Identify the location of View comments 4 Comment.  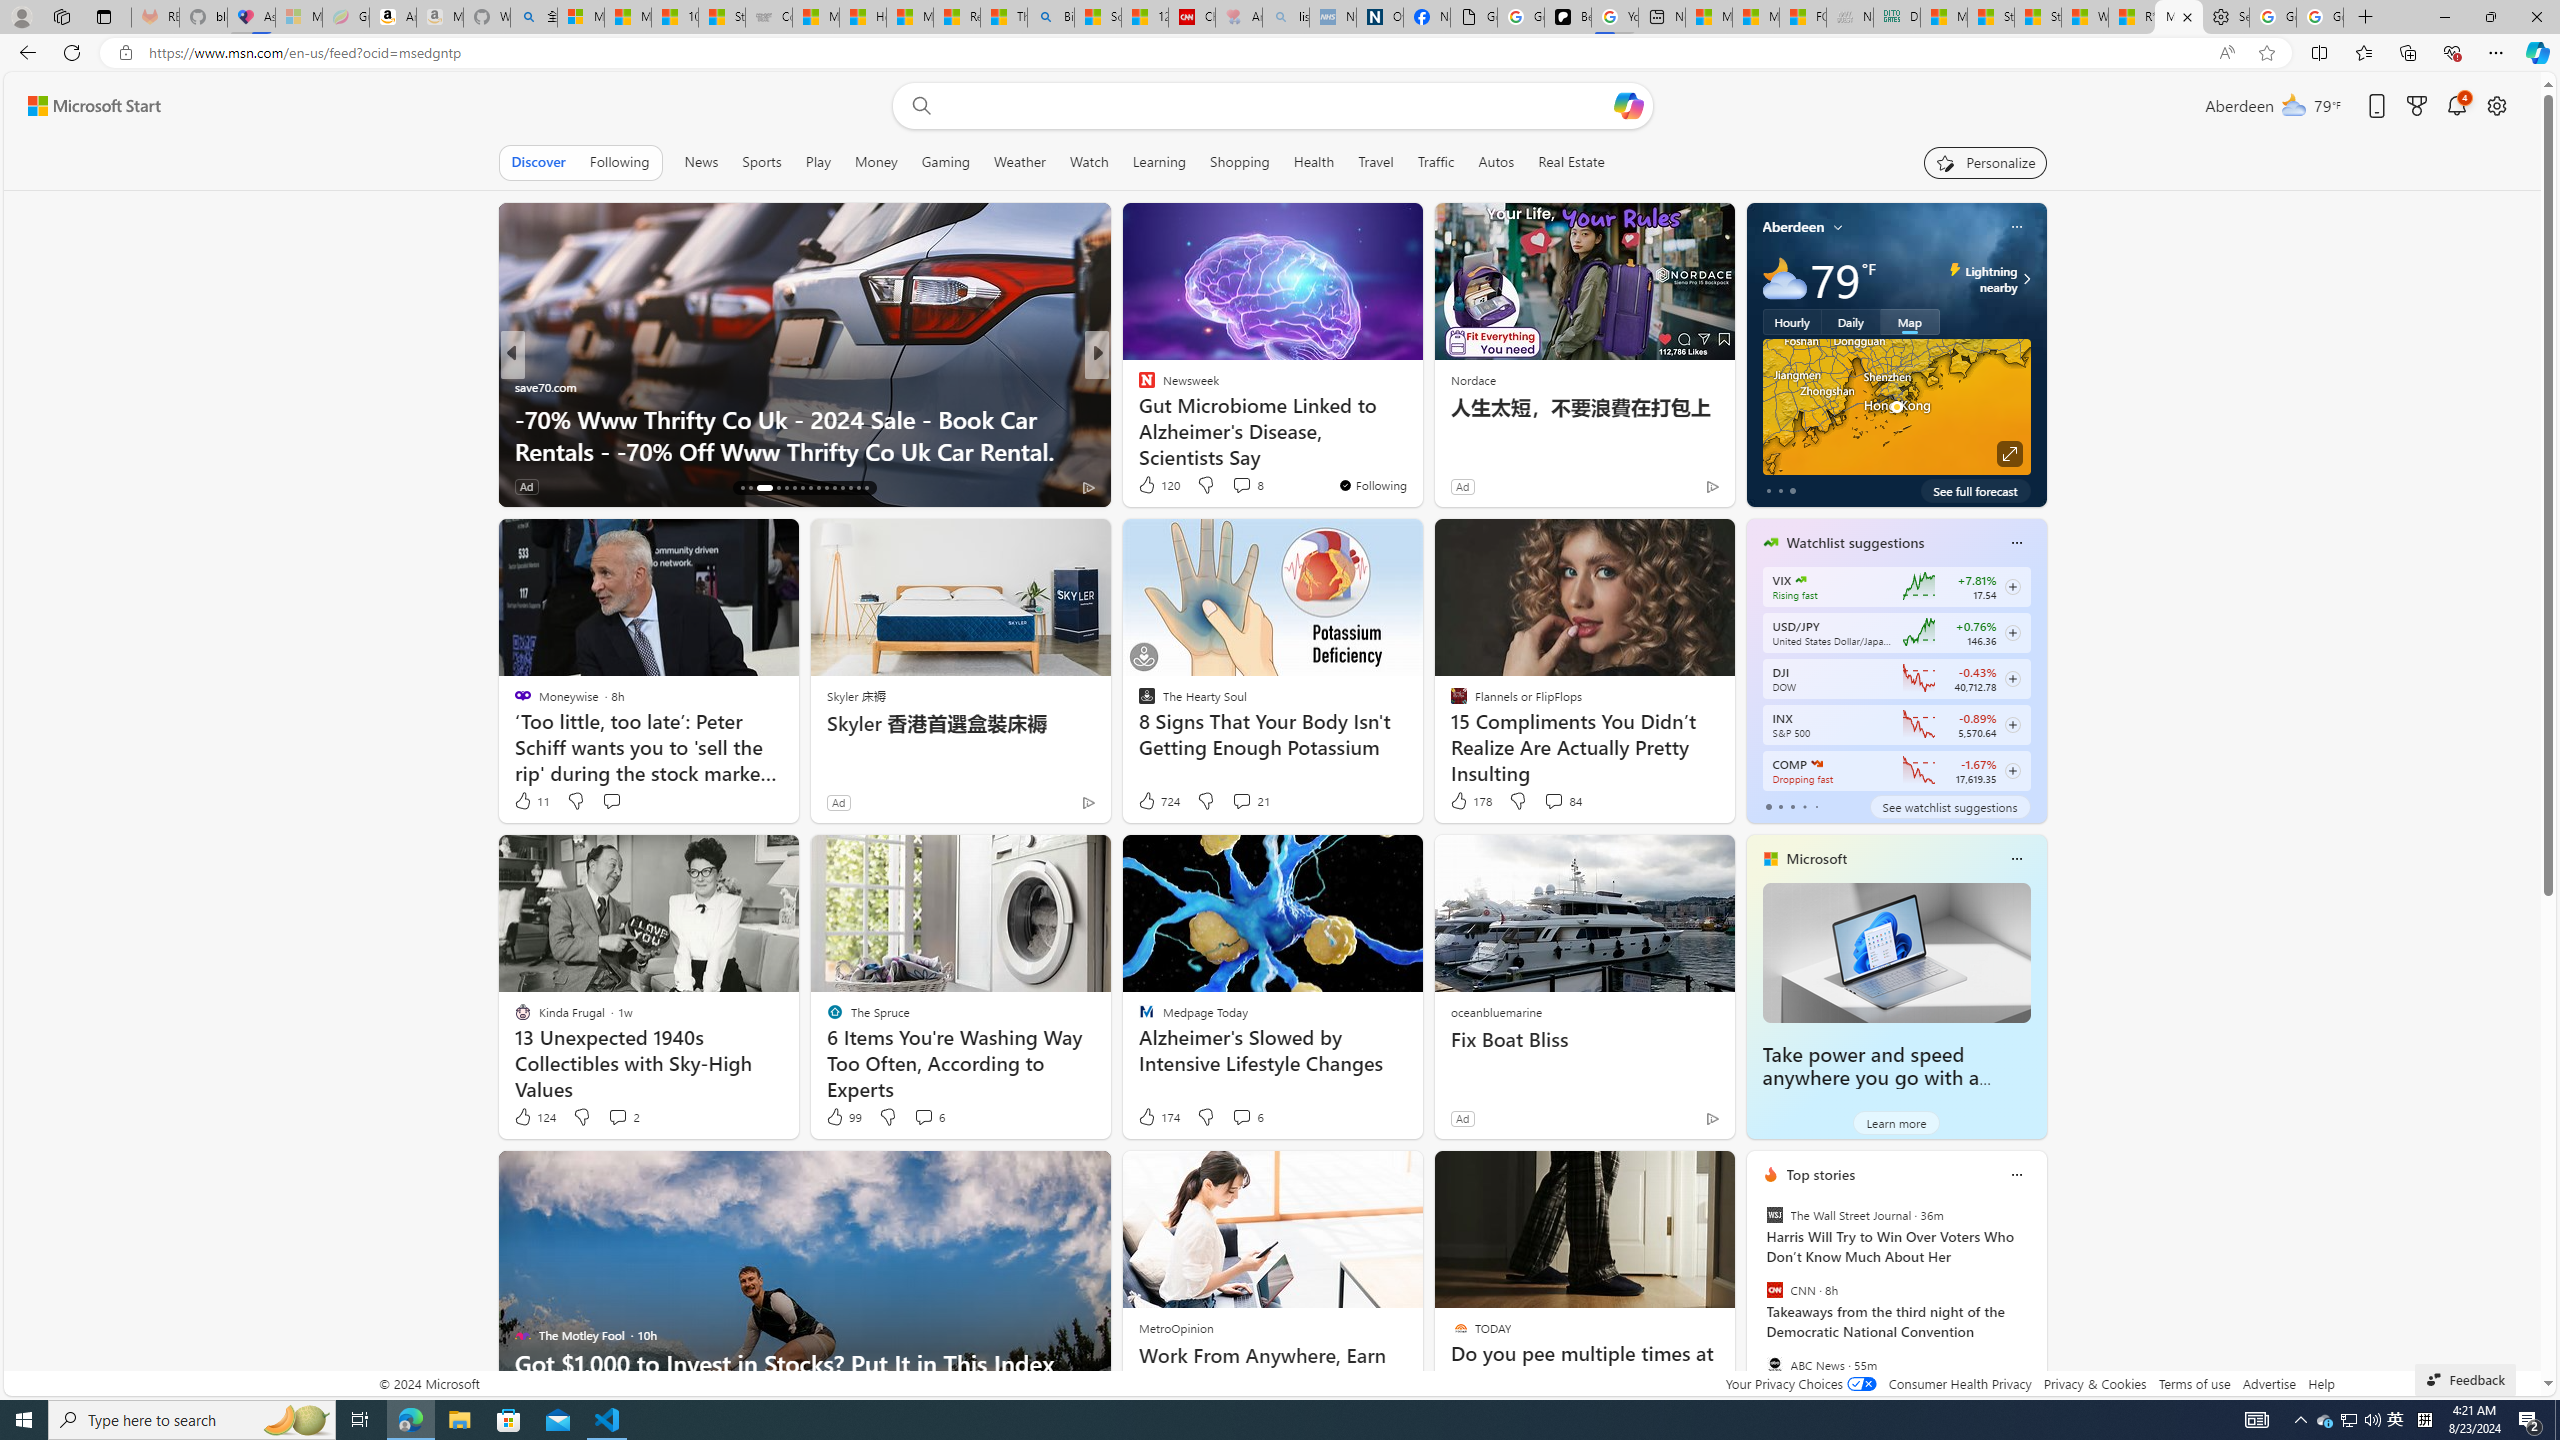
(1228, 486).